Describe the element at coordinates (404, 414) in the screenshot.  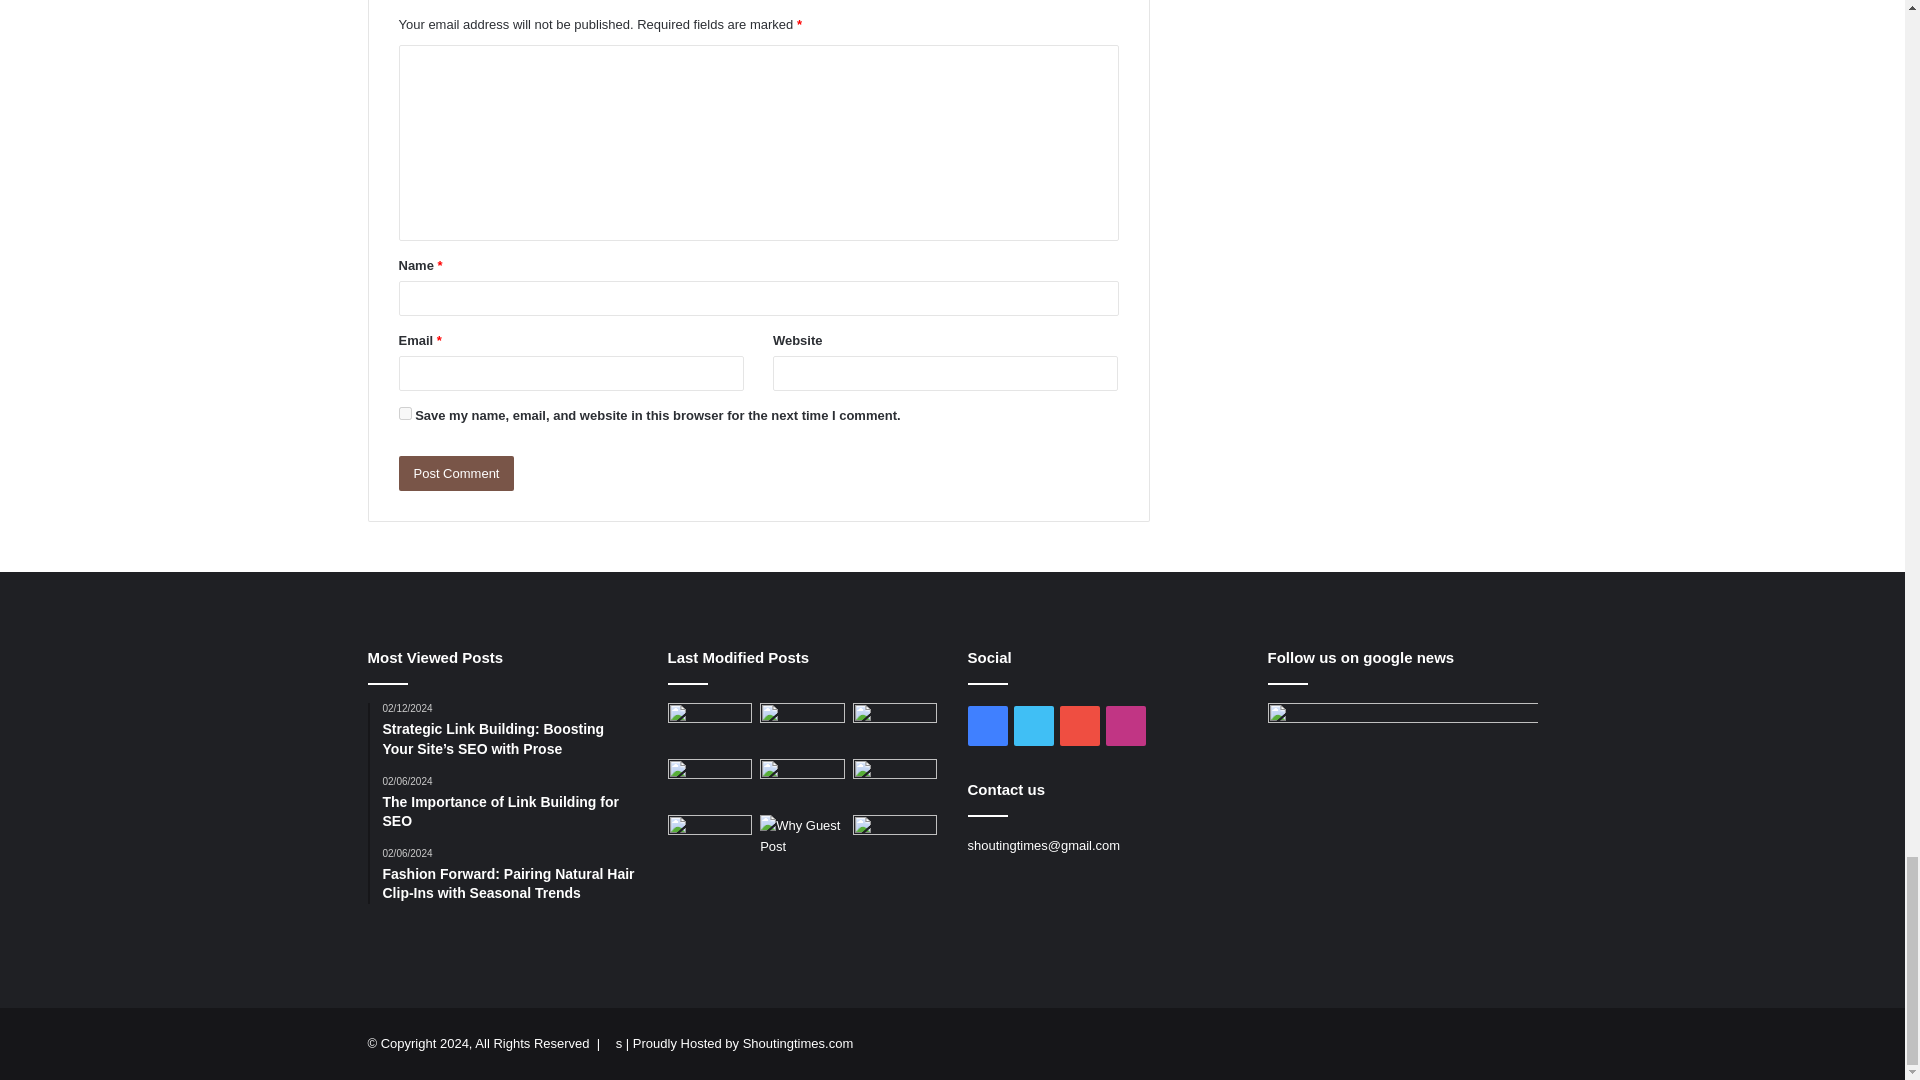
I see `yes` at that location.